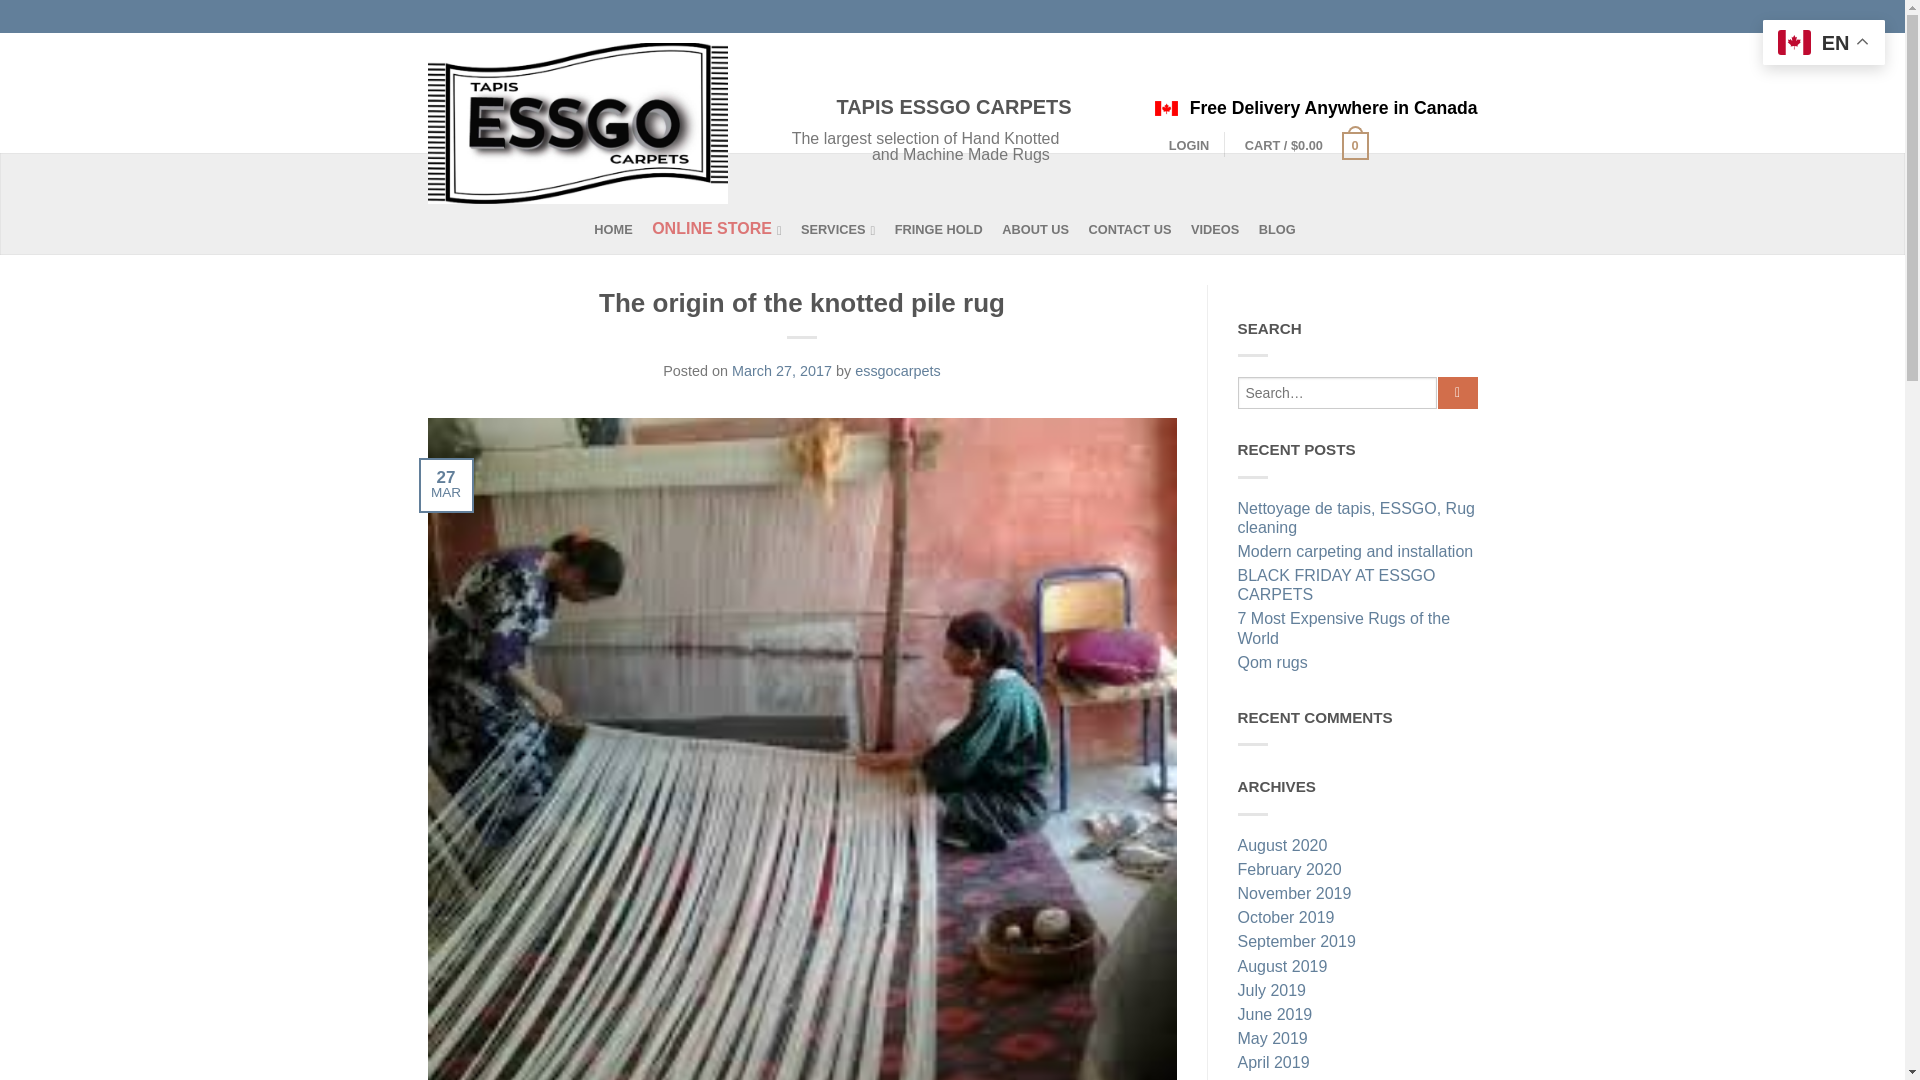 The image size is (1920, 1080). I want to click on BLOG, so click(1285, 229).